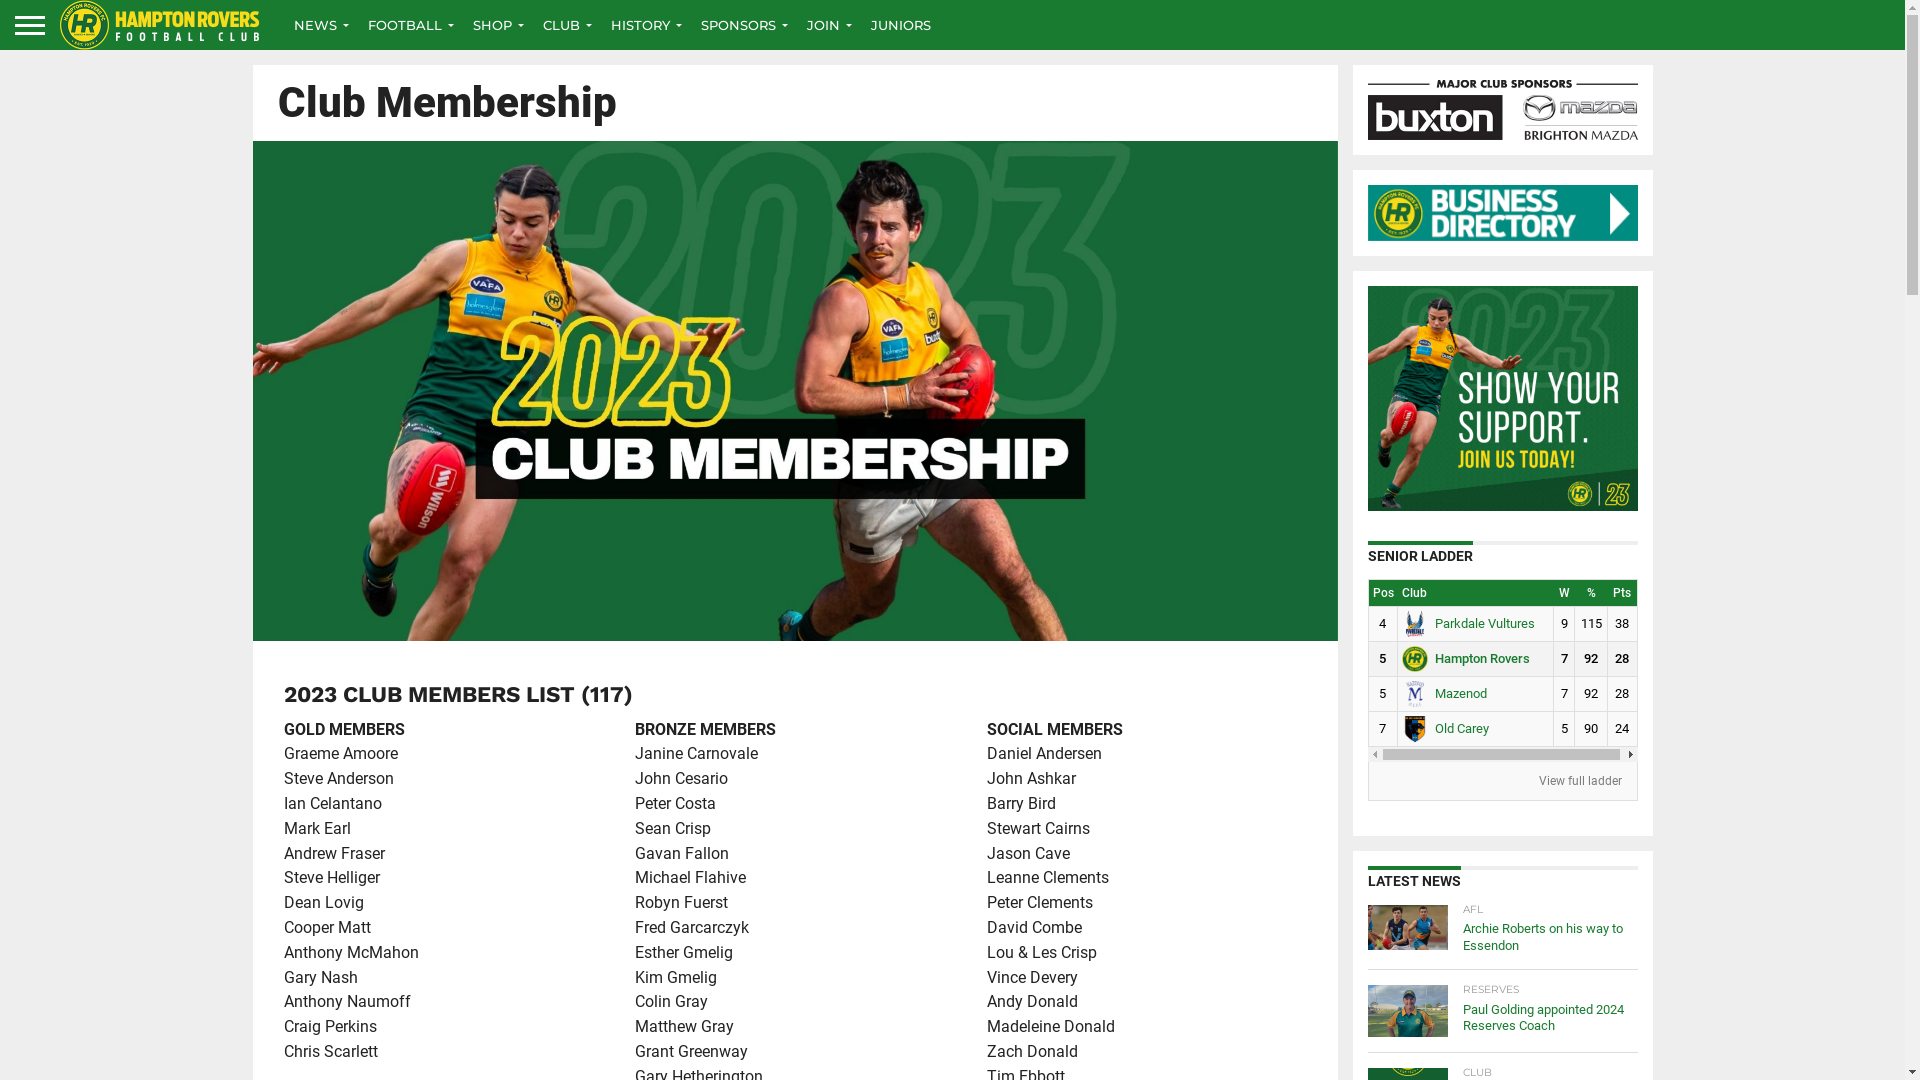 The image size is (1920, 1080). I want to click on Hampton Rovers, so click(1466, 658).